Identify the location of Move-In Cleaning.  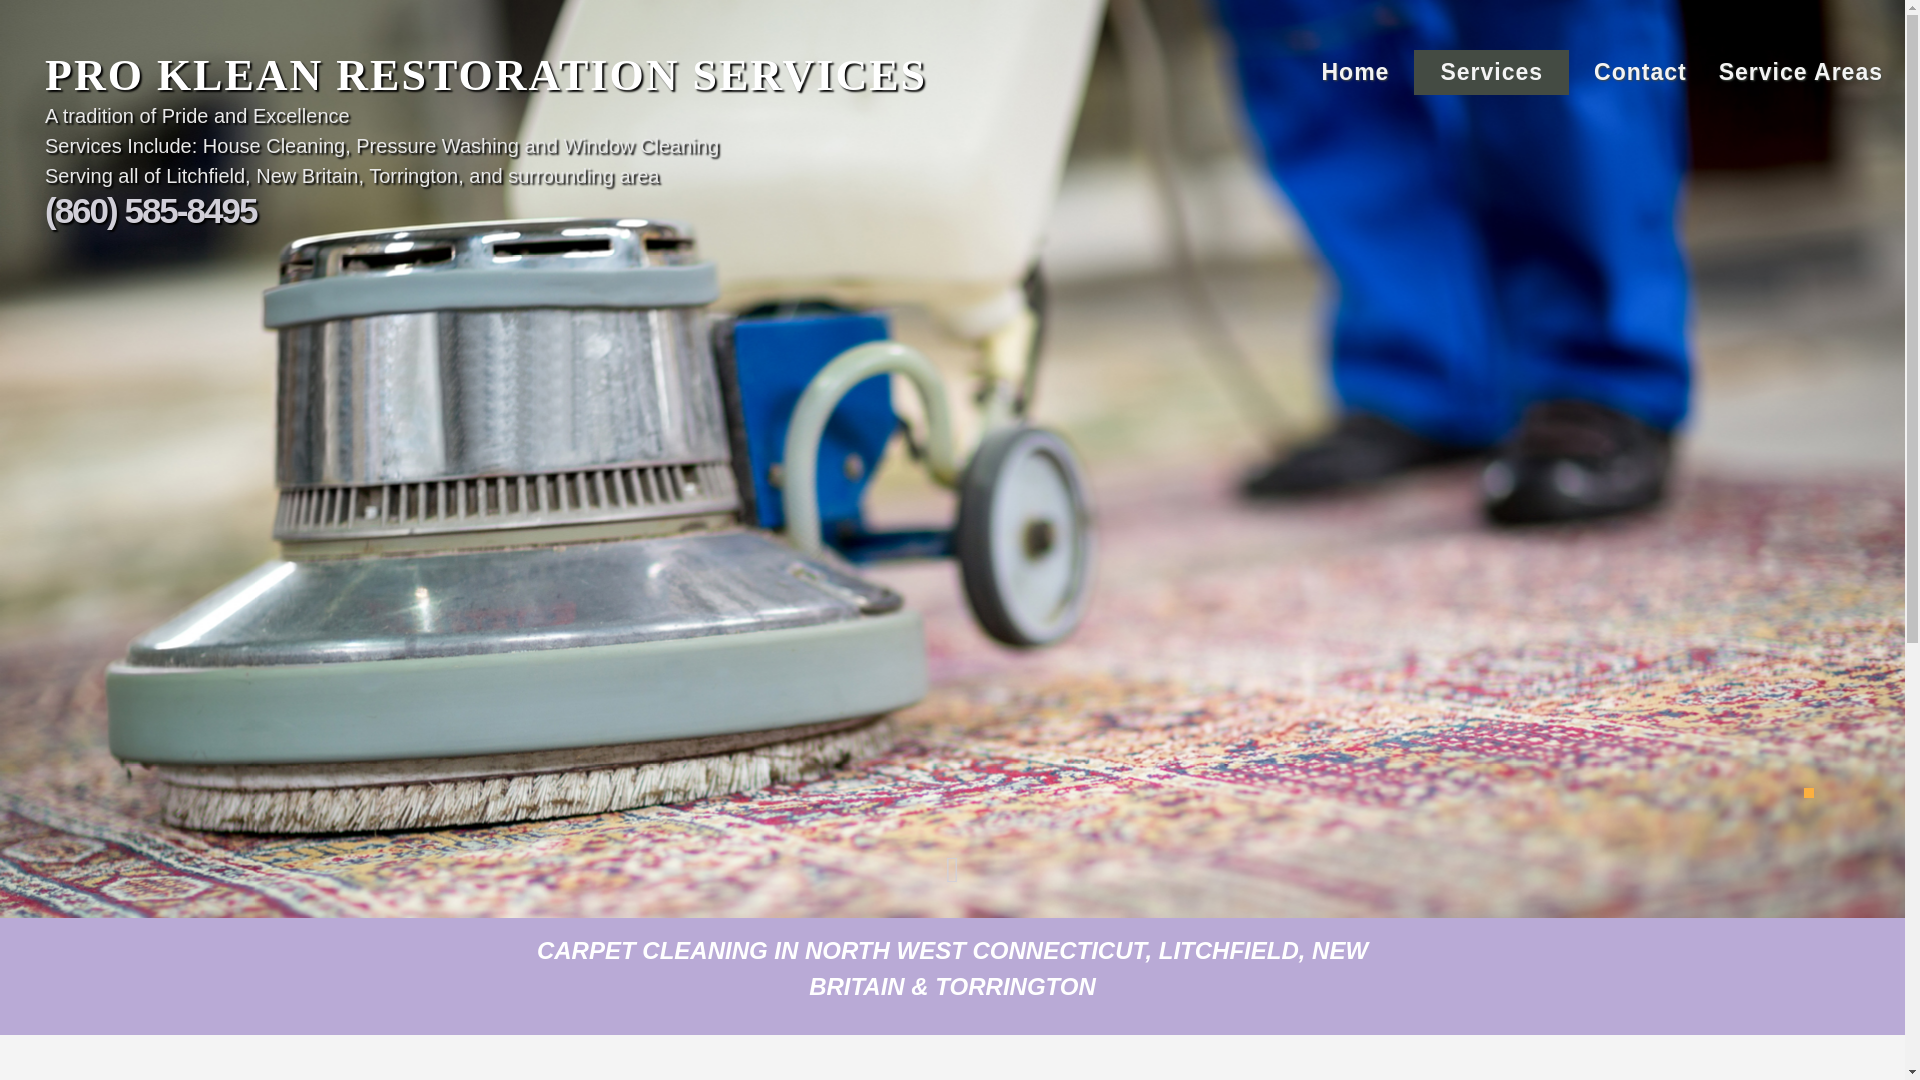
(1490, 297).